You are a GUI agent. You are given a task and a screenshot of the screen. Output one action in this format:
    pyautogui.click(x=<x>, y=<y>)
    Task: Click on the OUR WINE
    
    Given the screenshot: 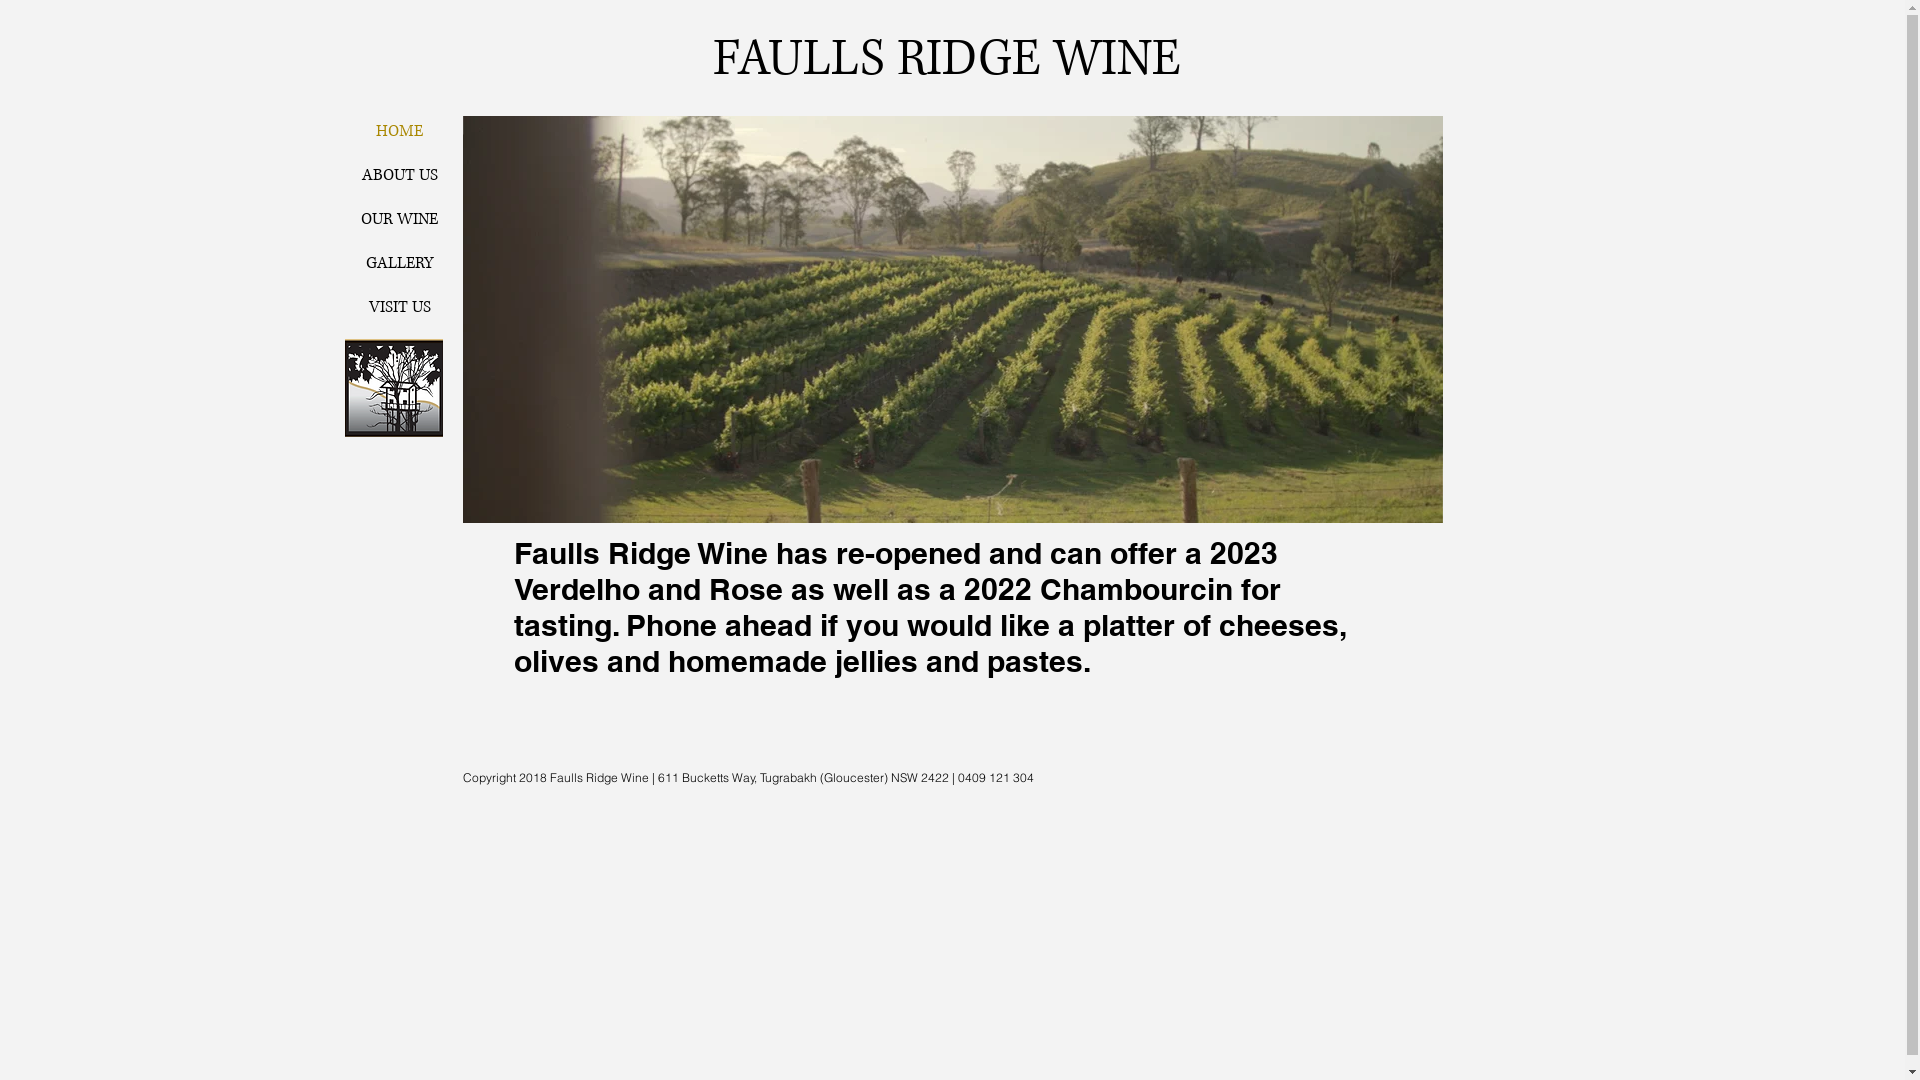 What is the action you would take?
    pyautogui.click(x=399, y=218)
    